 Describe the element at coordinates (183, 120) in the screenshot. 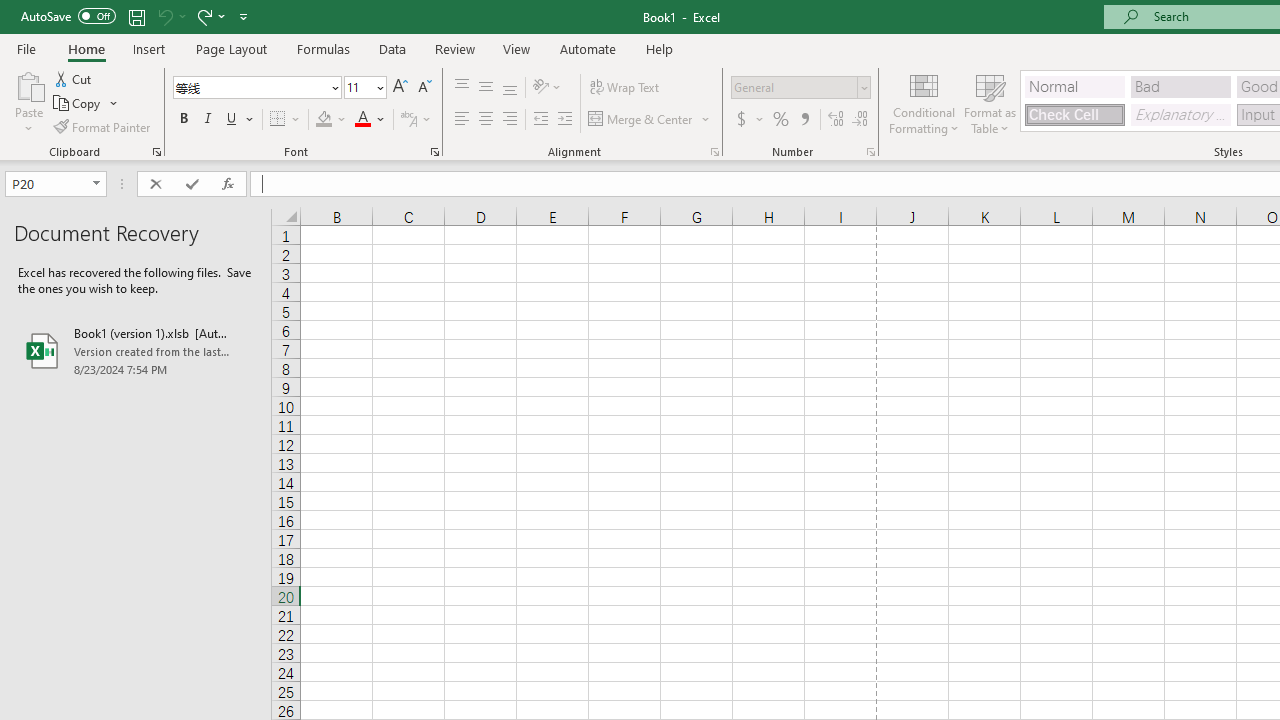

I see `Bold` at that location.